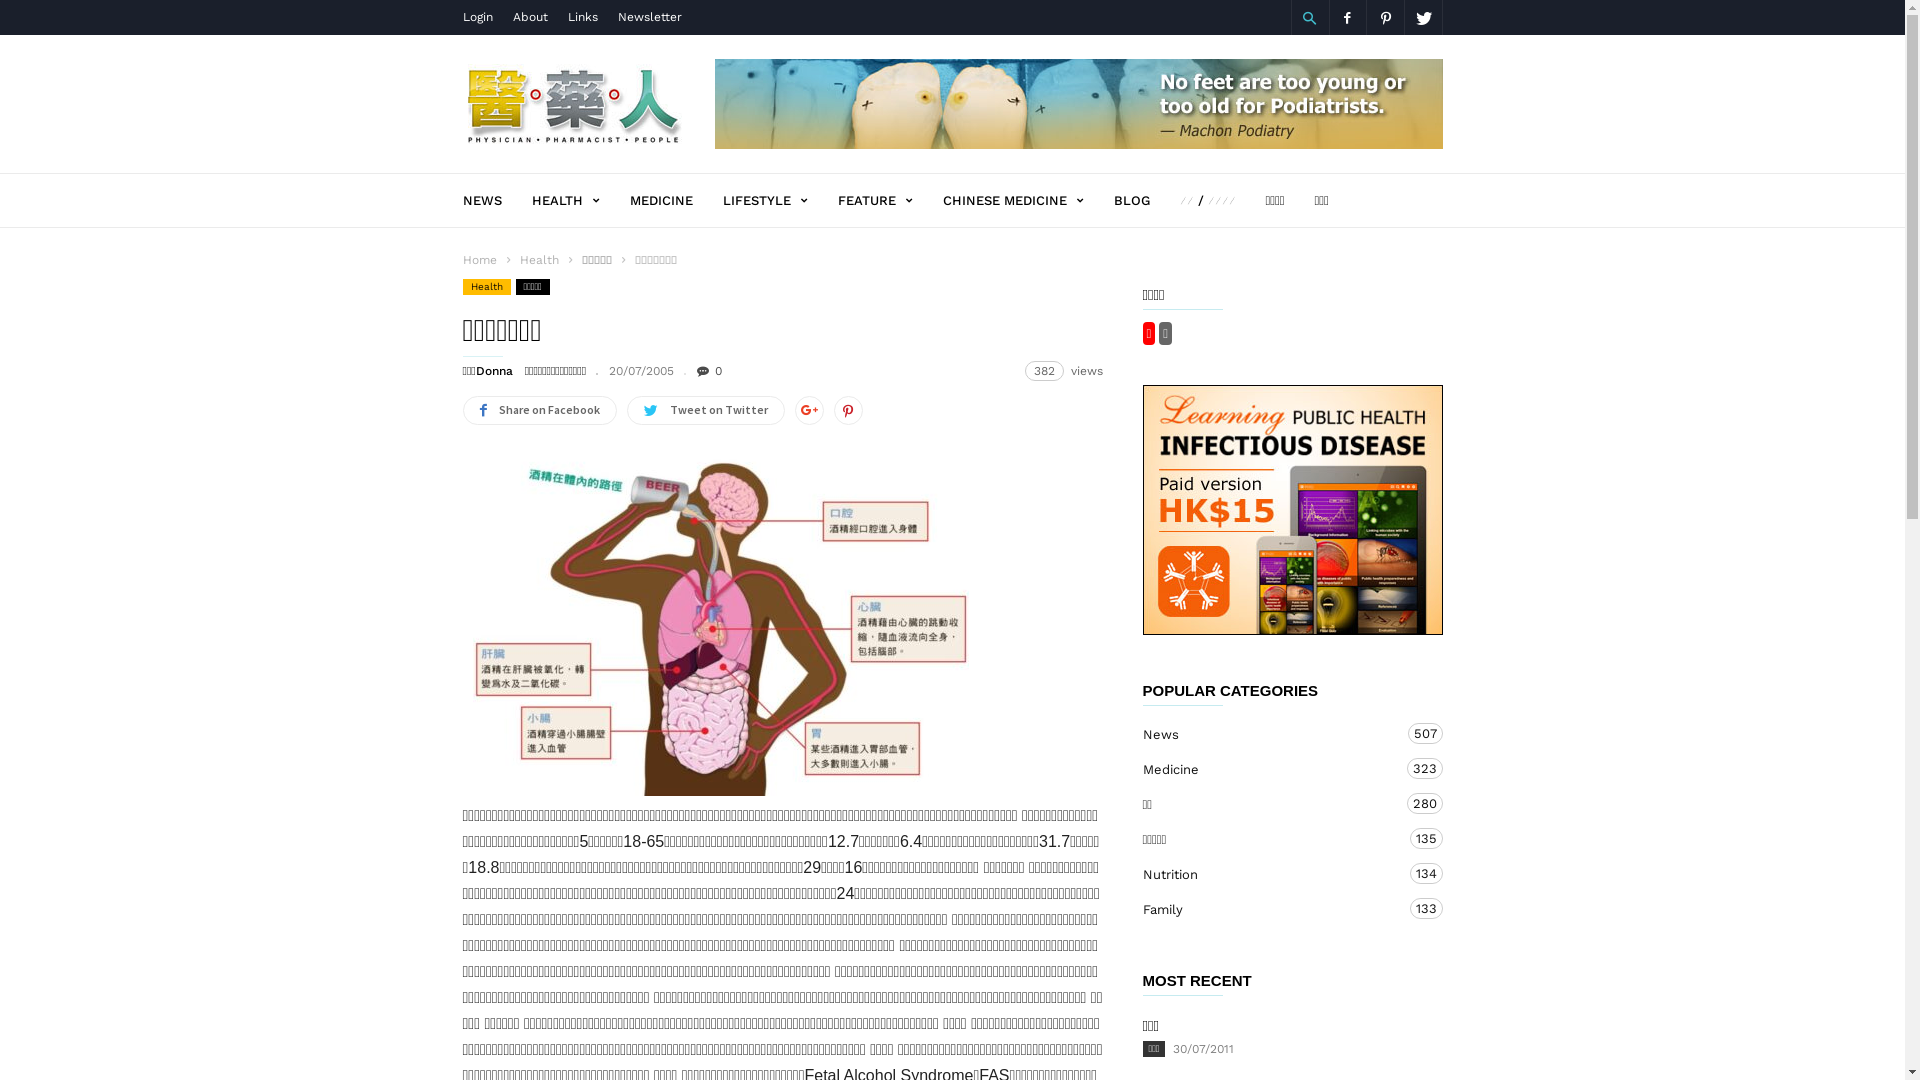 The image size is (1920, 1080). What do you see at coordinates (530, 17) in the screenshot?
I see `About` at bounding box center [530, 17].